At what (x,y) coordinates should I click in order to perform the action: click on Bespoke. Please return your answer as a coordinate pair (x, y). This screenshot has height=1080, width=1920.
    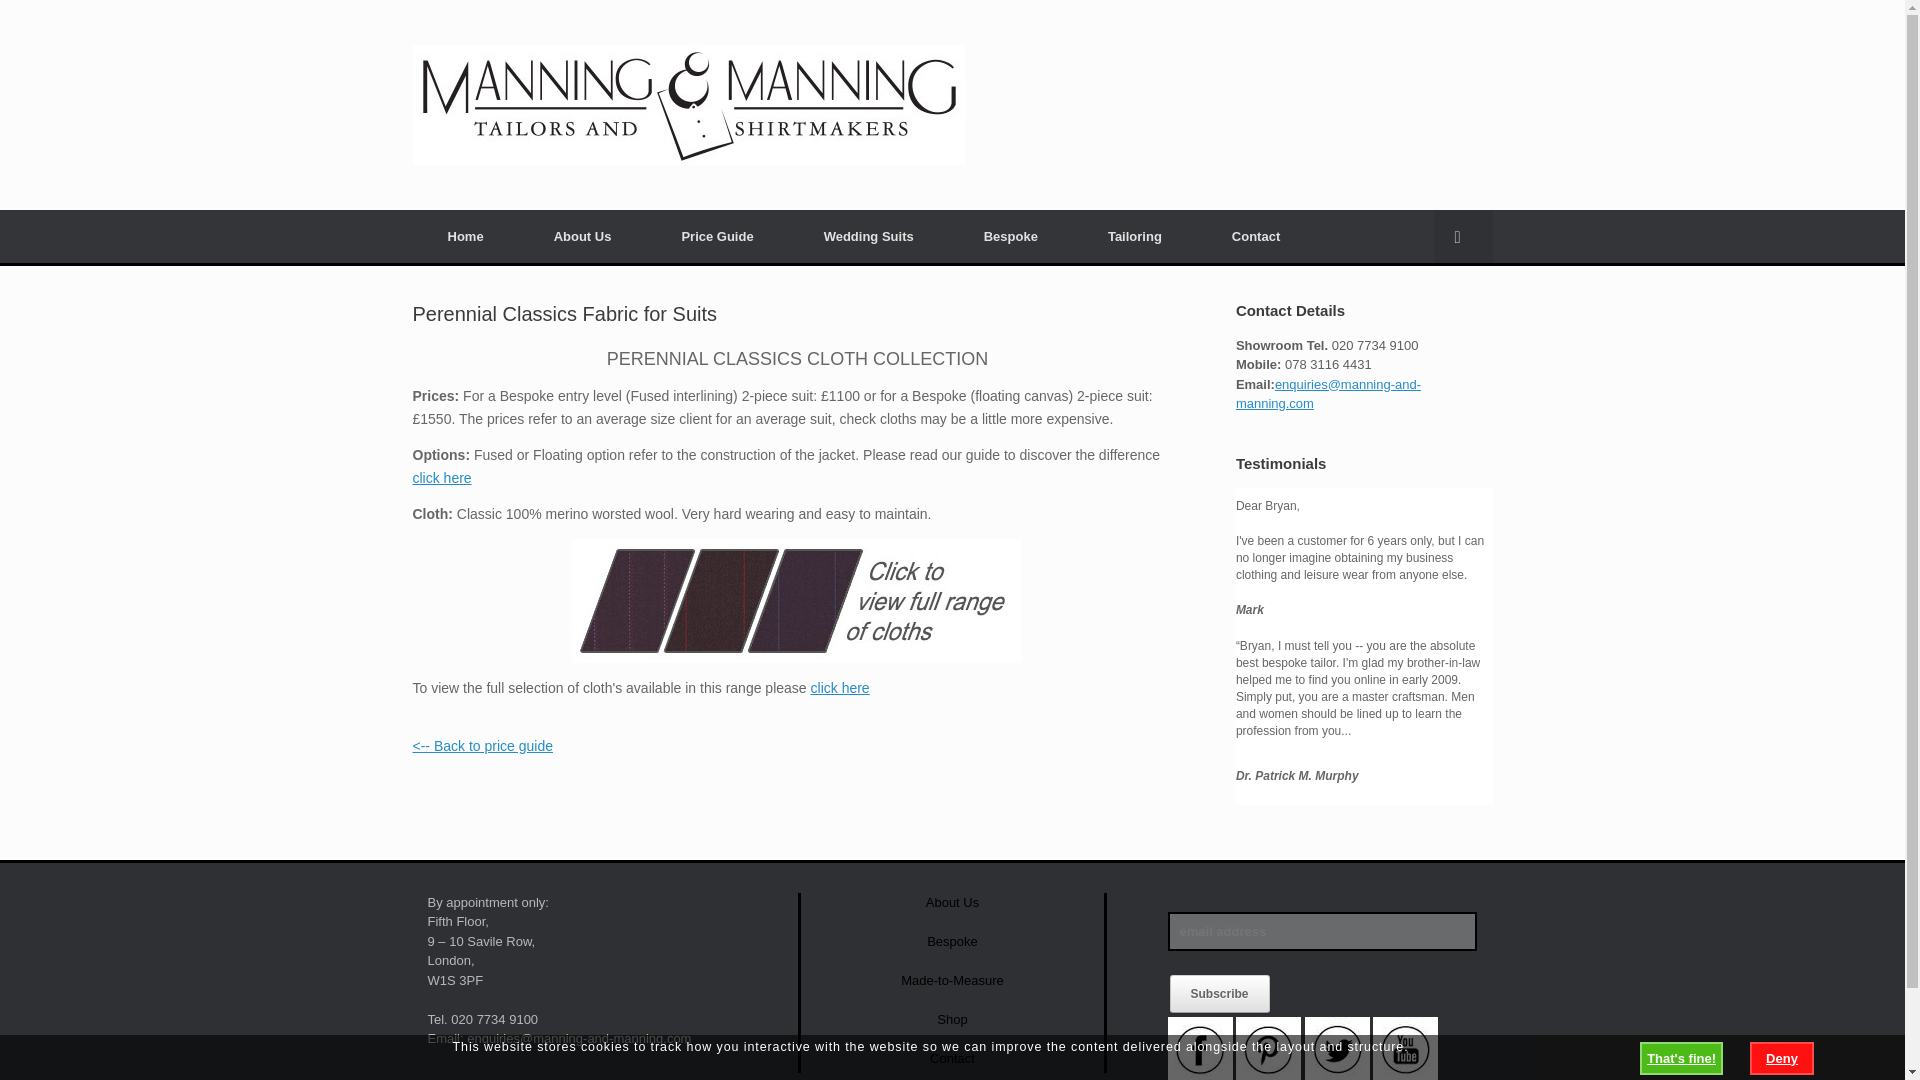
    Looking at the image, I should click on (952, 942).